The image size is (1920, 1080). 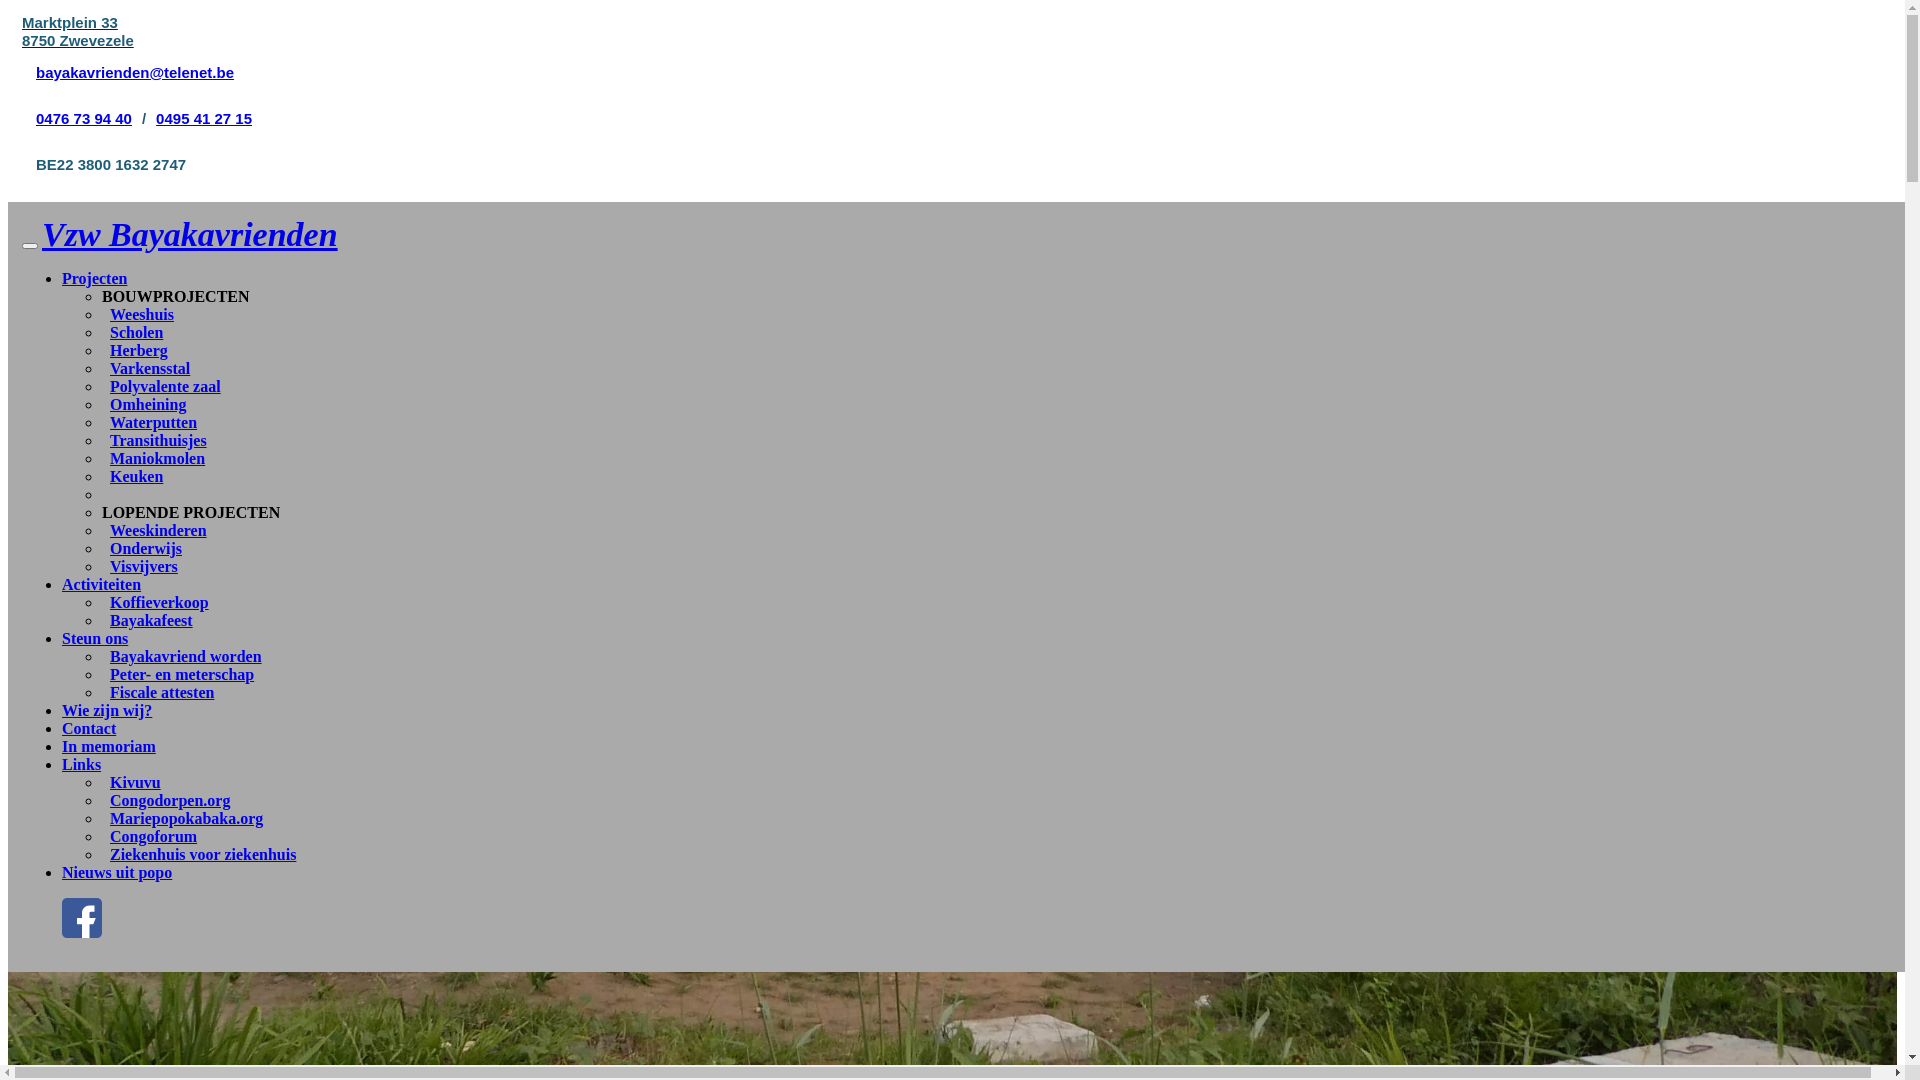 I want to click on Bayakavriend worden, so click(x=182, y=656).